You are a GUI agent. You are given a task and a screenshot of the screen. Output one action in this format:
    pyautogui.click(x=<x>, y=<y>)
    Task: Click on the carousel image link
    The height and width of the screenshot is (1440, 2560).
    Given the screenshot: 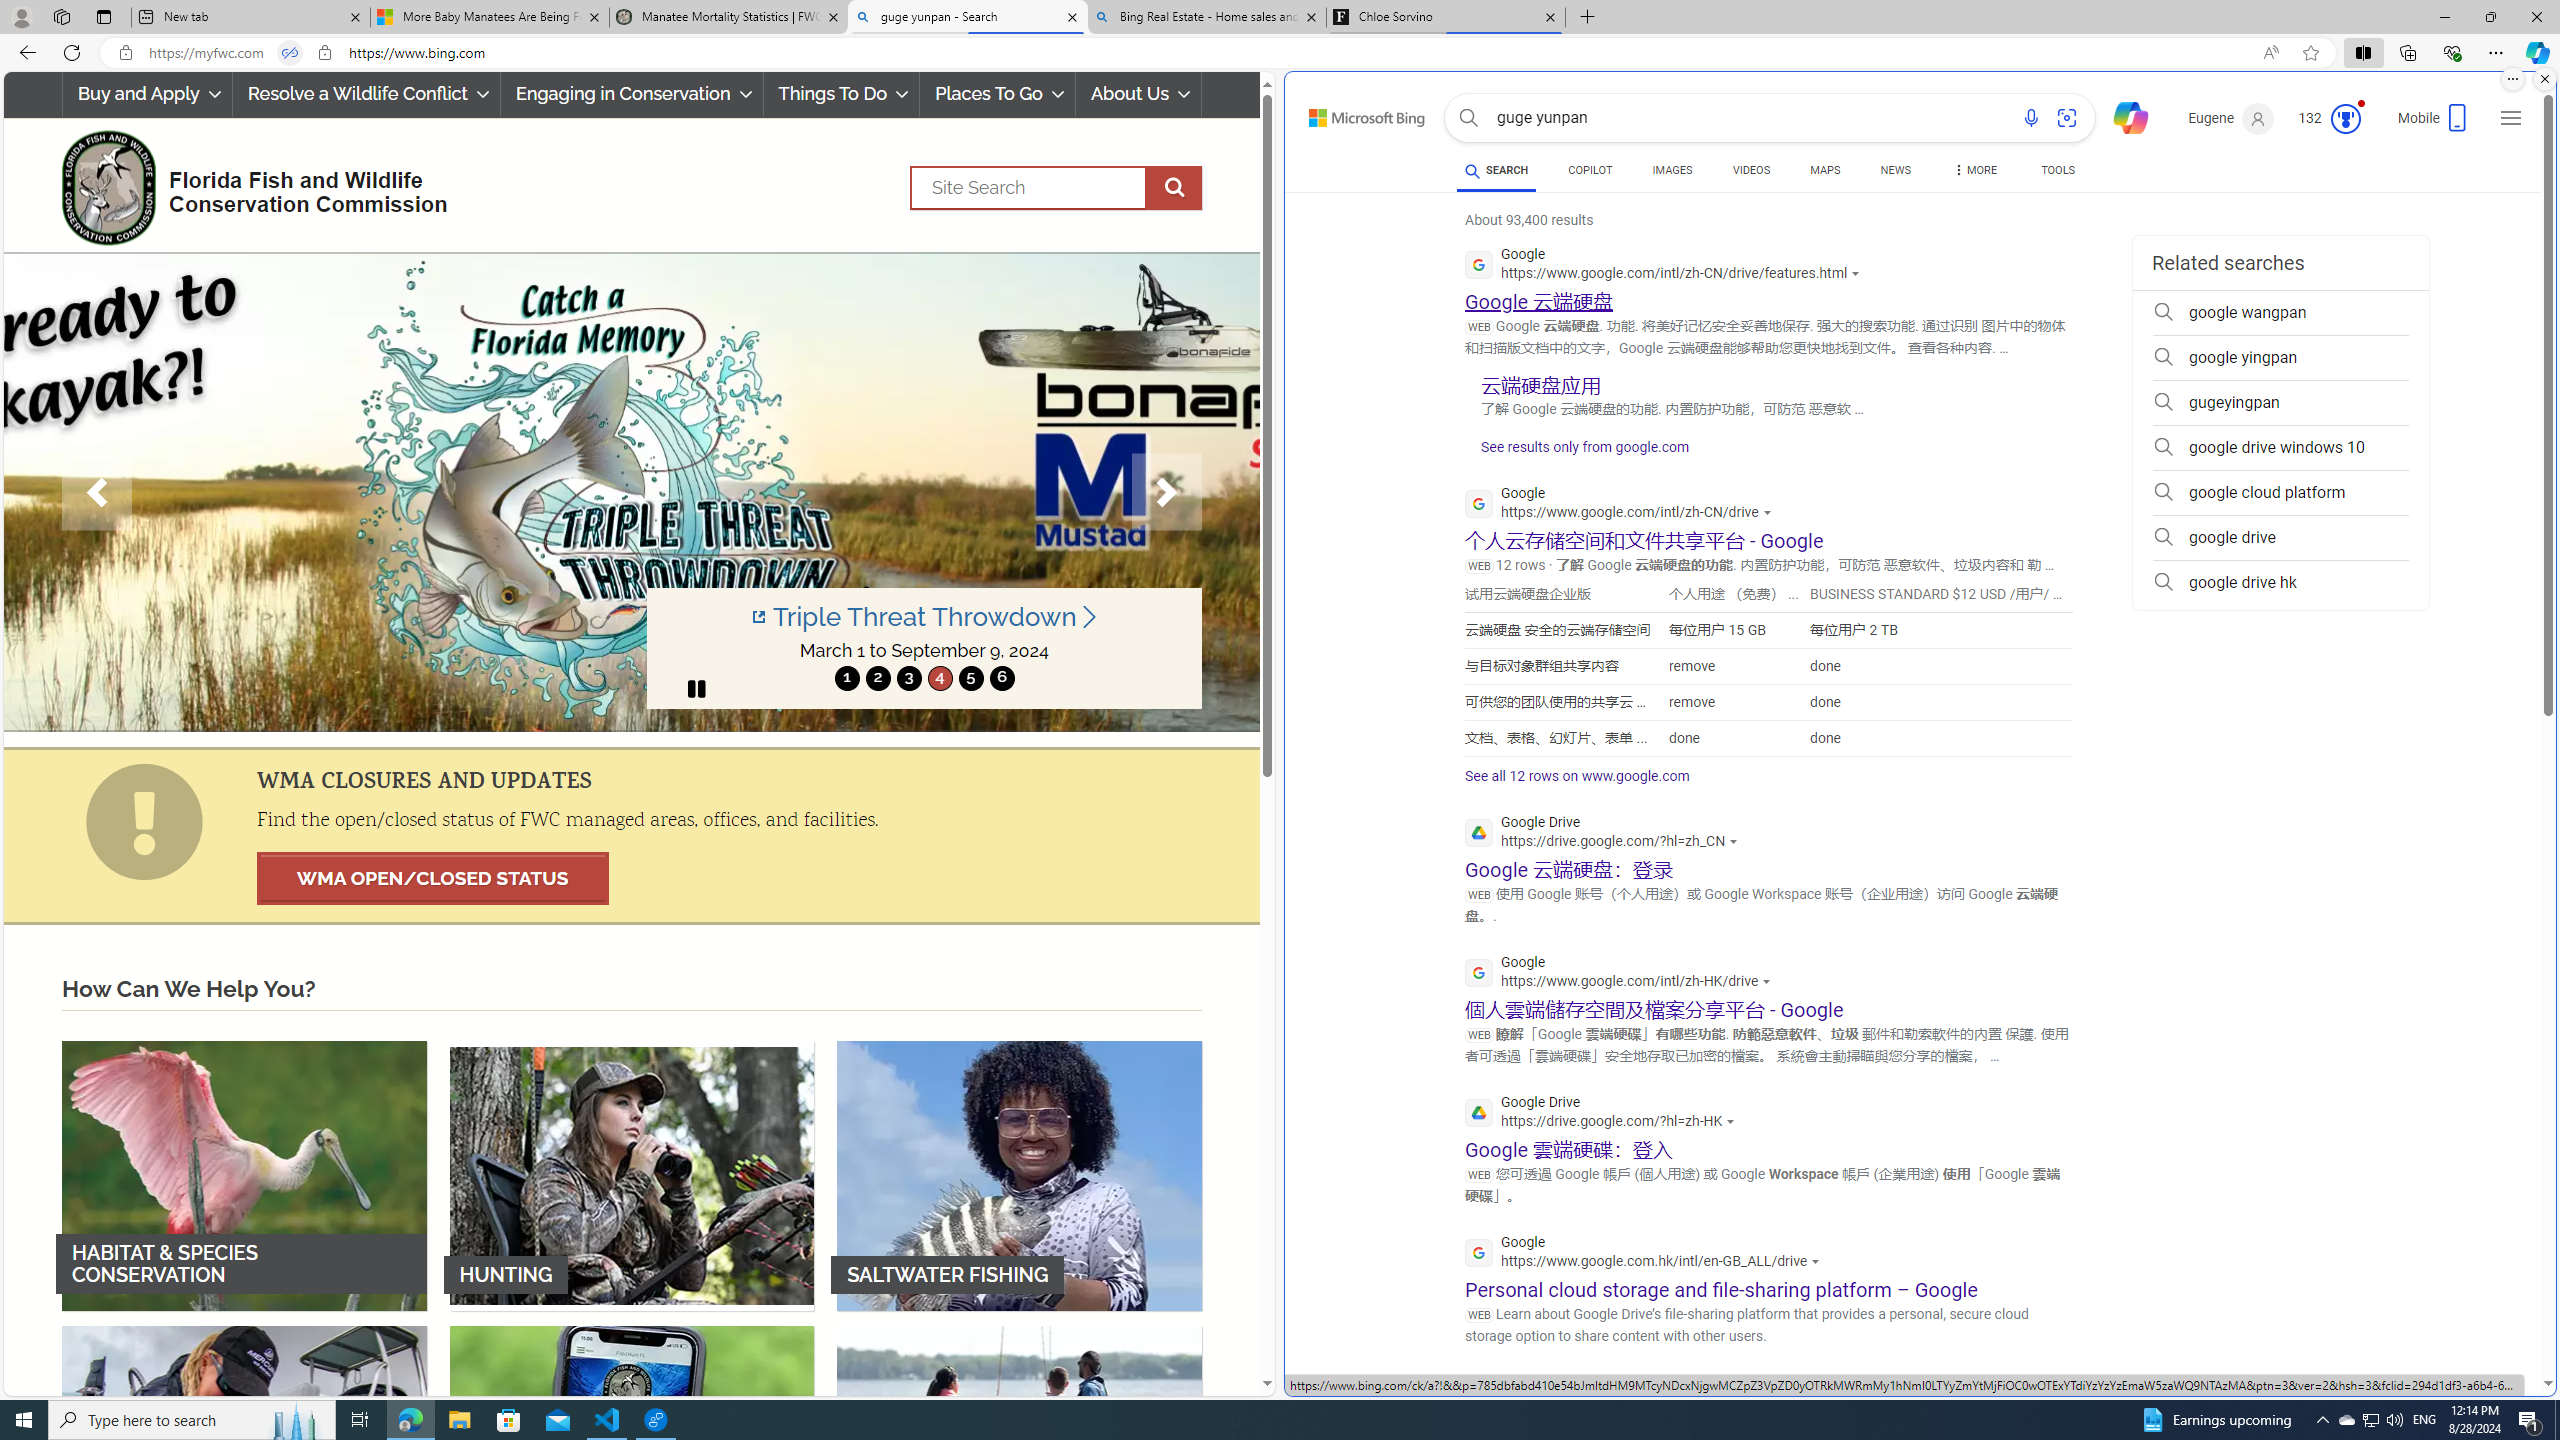 What is the action you would take?
    pyautogui.click(x=632, y=491)
    